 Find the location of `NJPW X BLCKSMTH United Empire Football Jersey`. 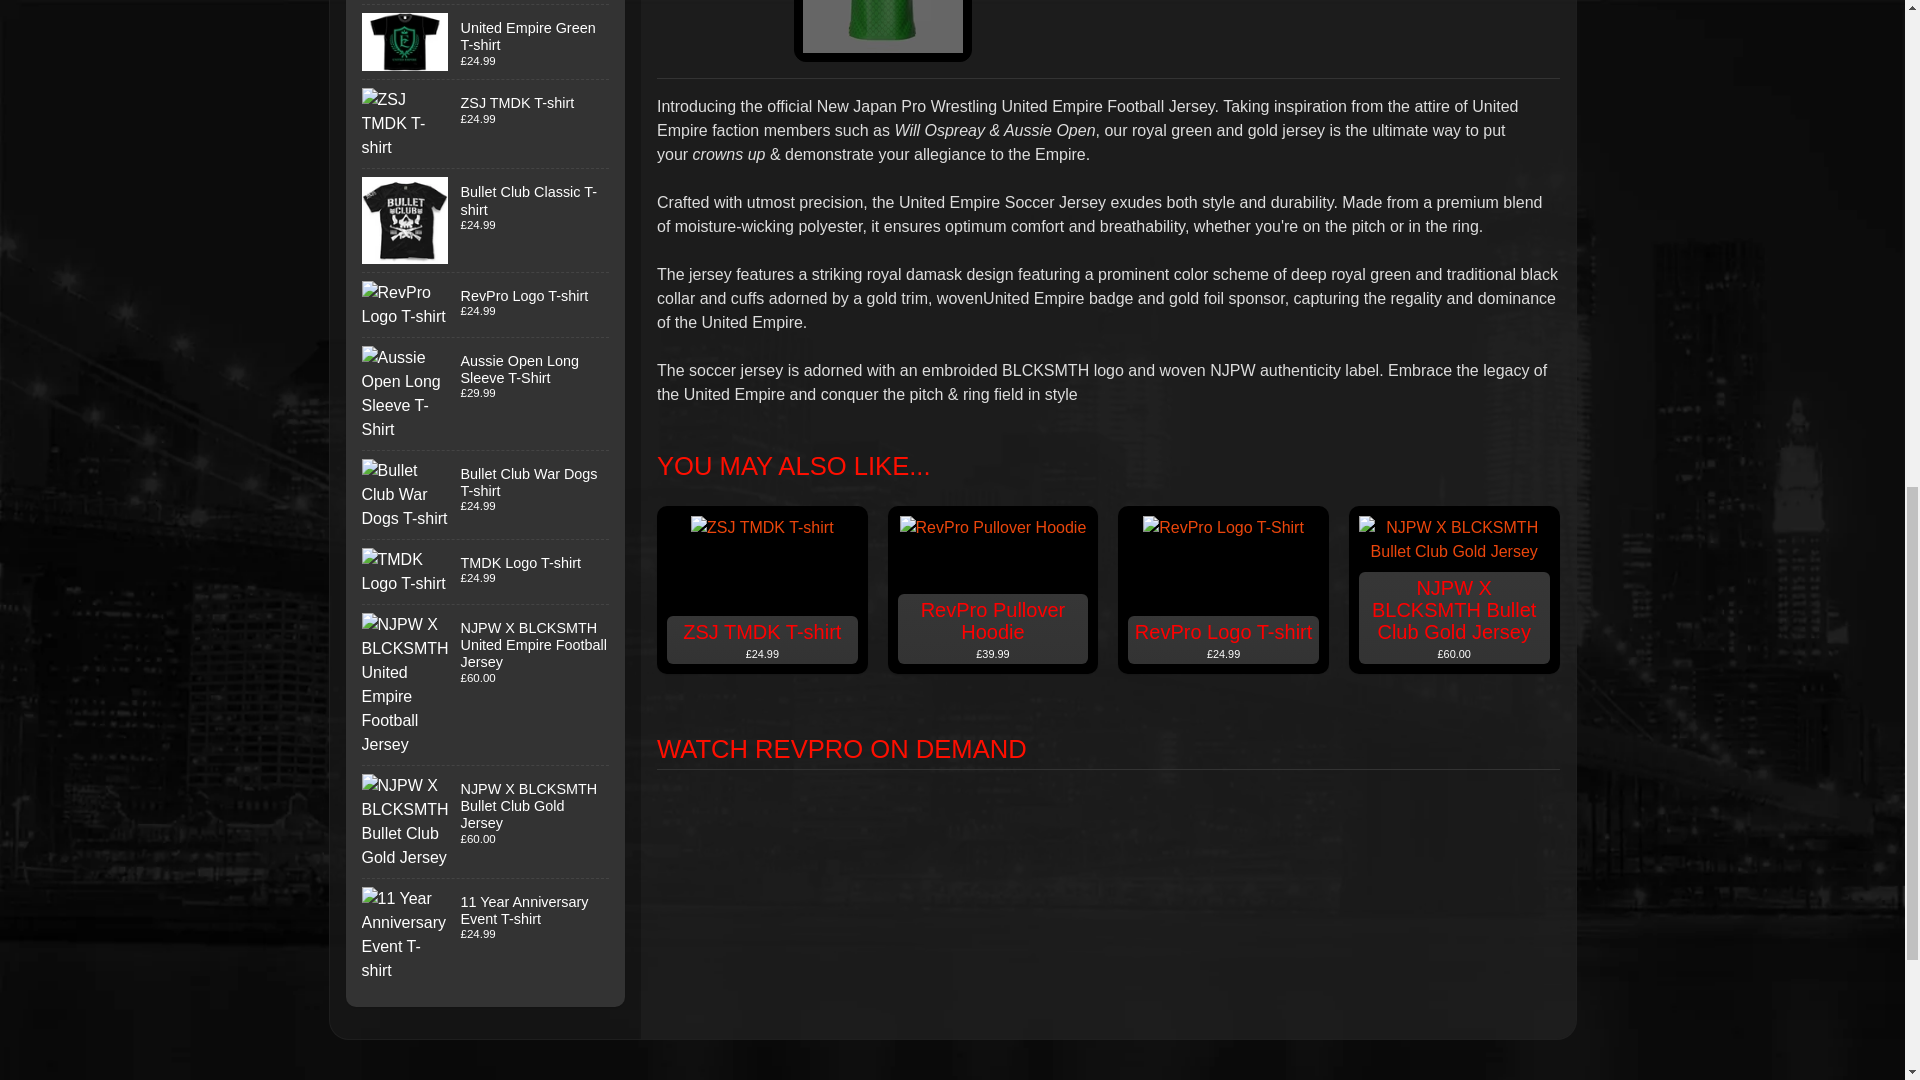

NJPW X BLCKSMTH United Empire Football Jersey is located at coordinates (486, 684).